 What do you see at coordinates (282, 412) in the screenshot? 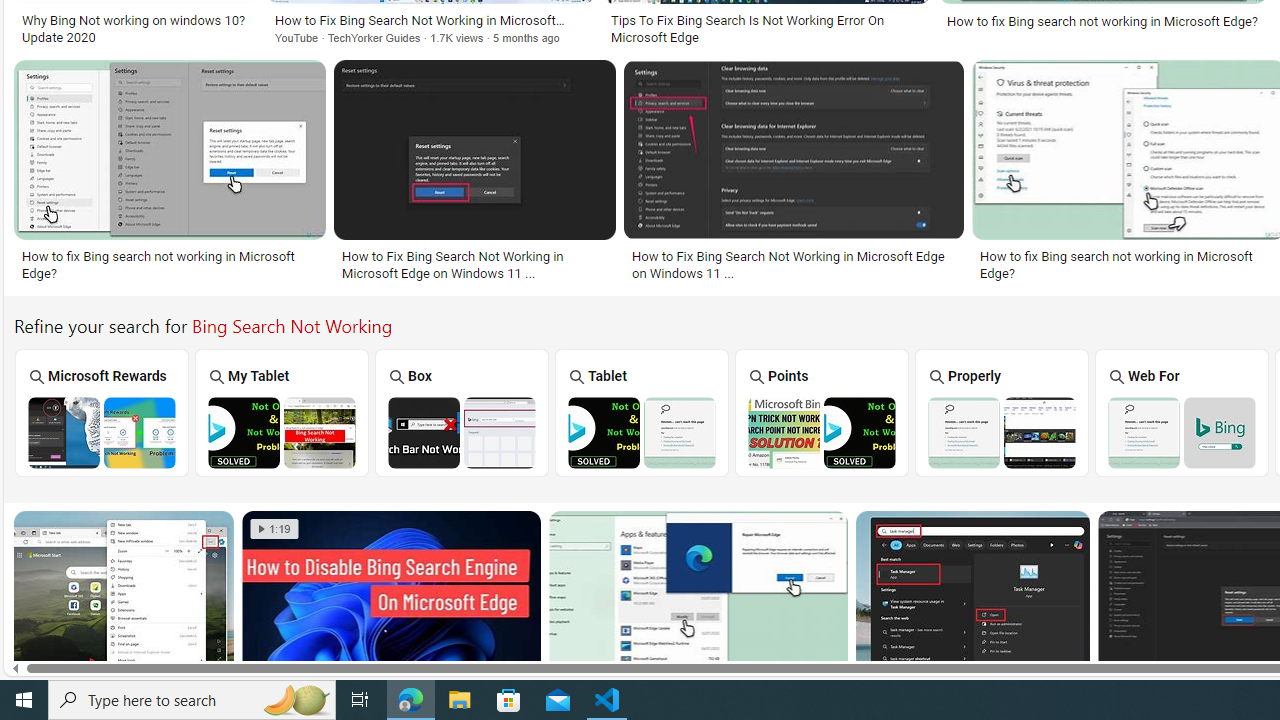
I see `Bing Search Not Working On My Tablet My Tablet` at bounding box center [282, 412].